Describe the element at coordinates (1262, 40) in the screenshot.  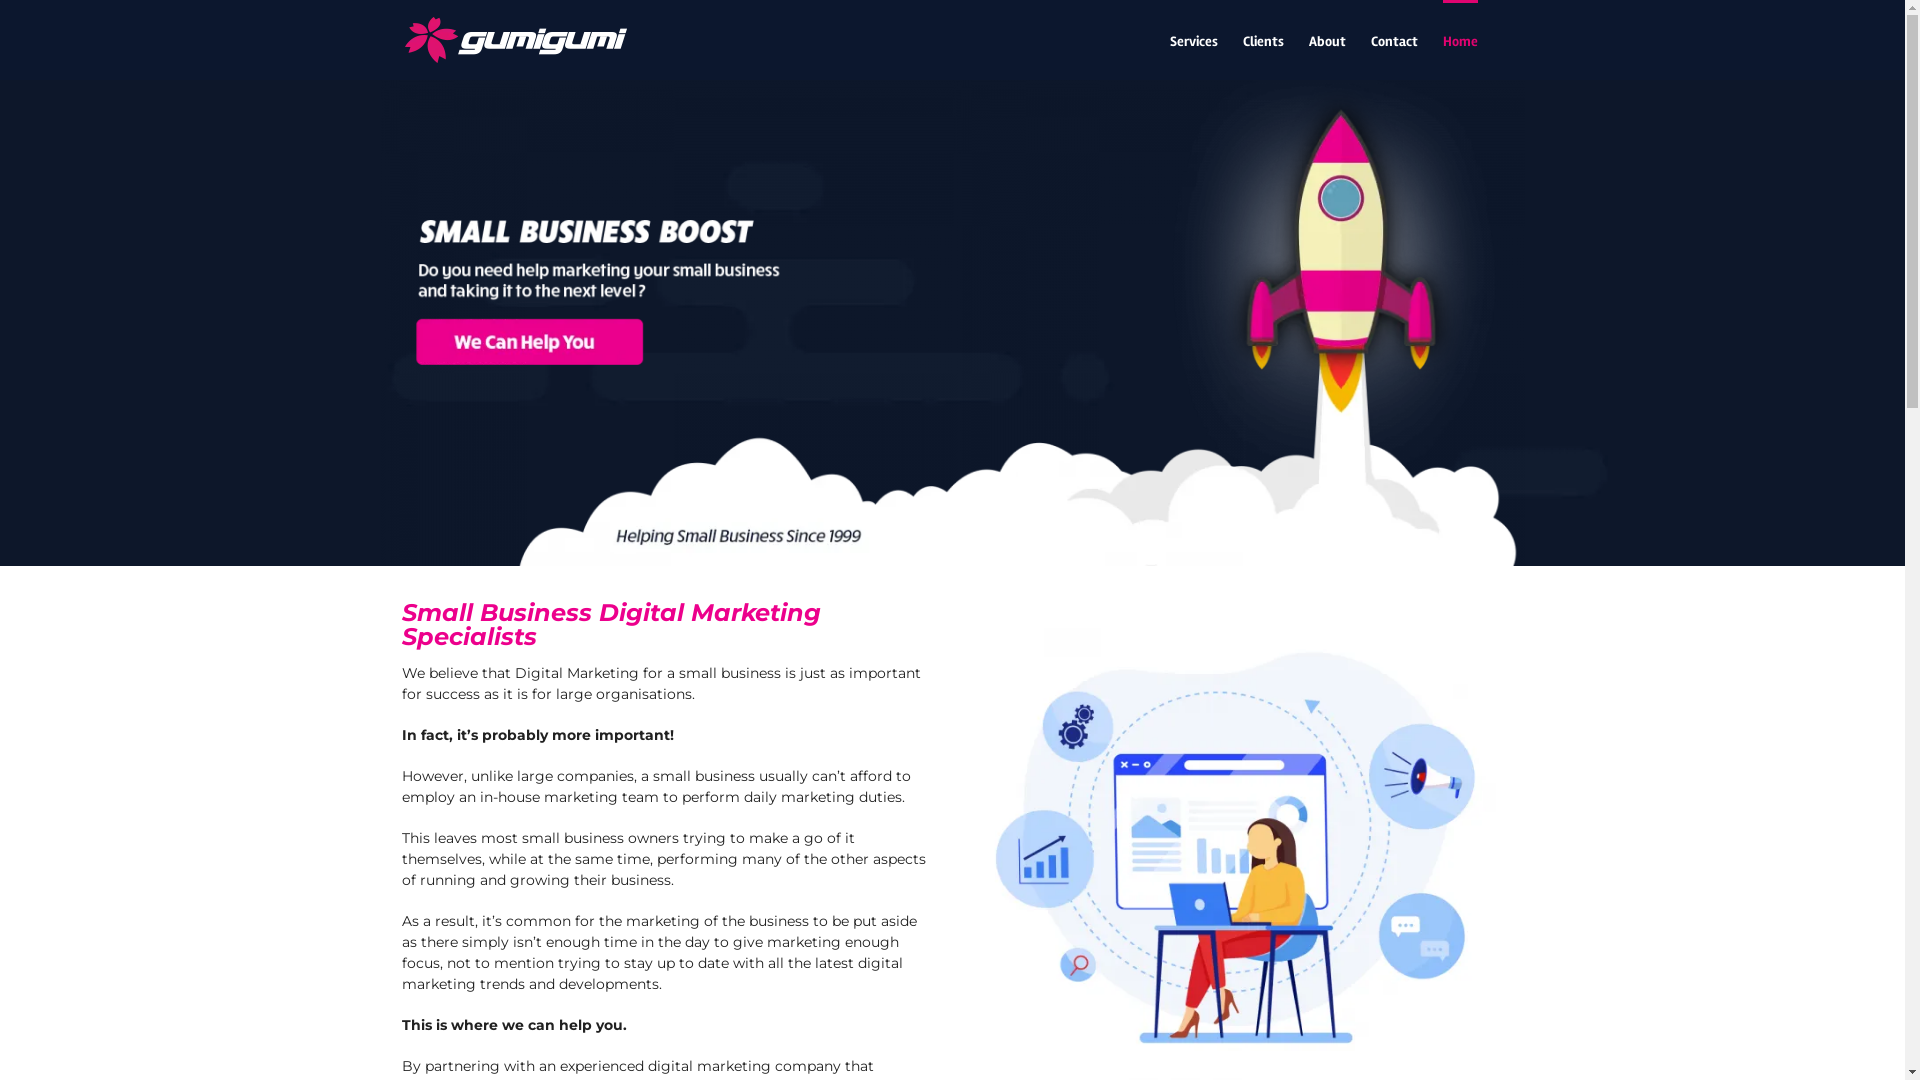
I see `Clients` at that location.